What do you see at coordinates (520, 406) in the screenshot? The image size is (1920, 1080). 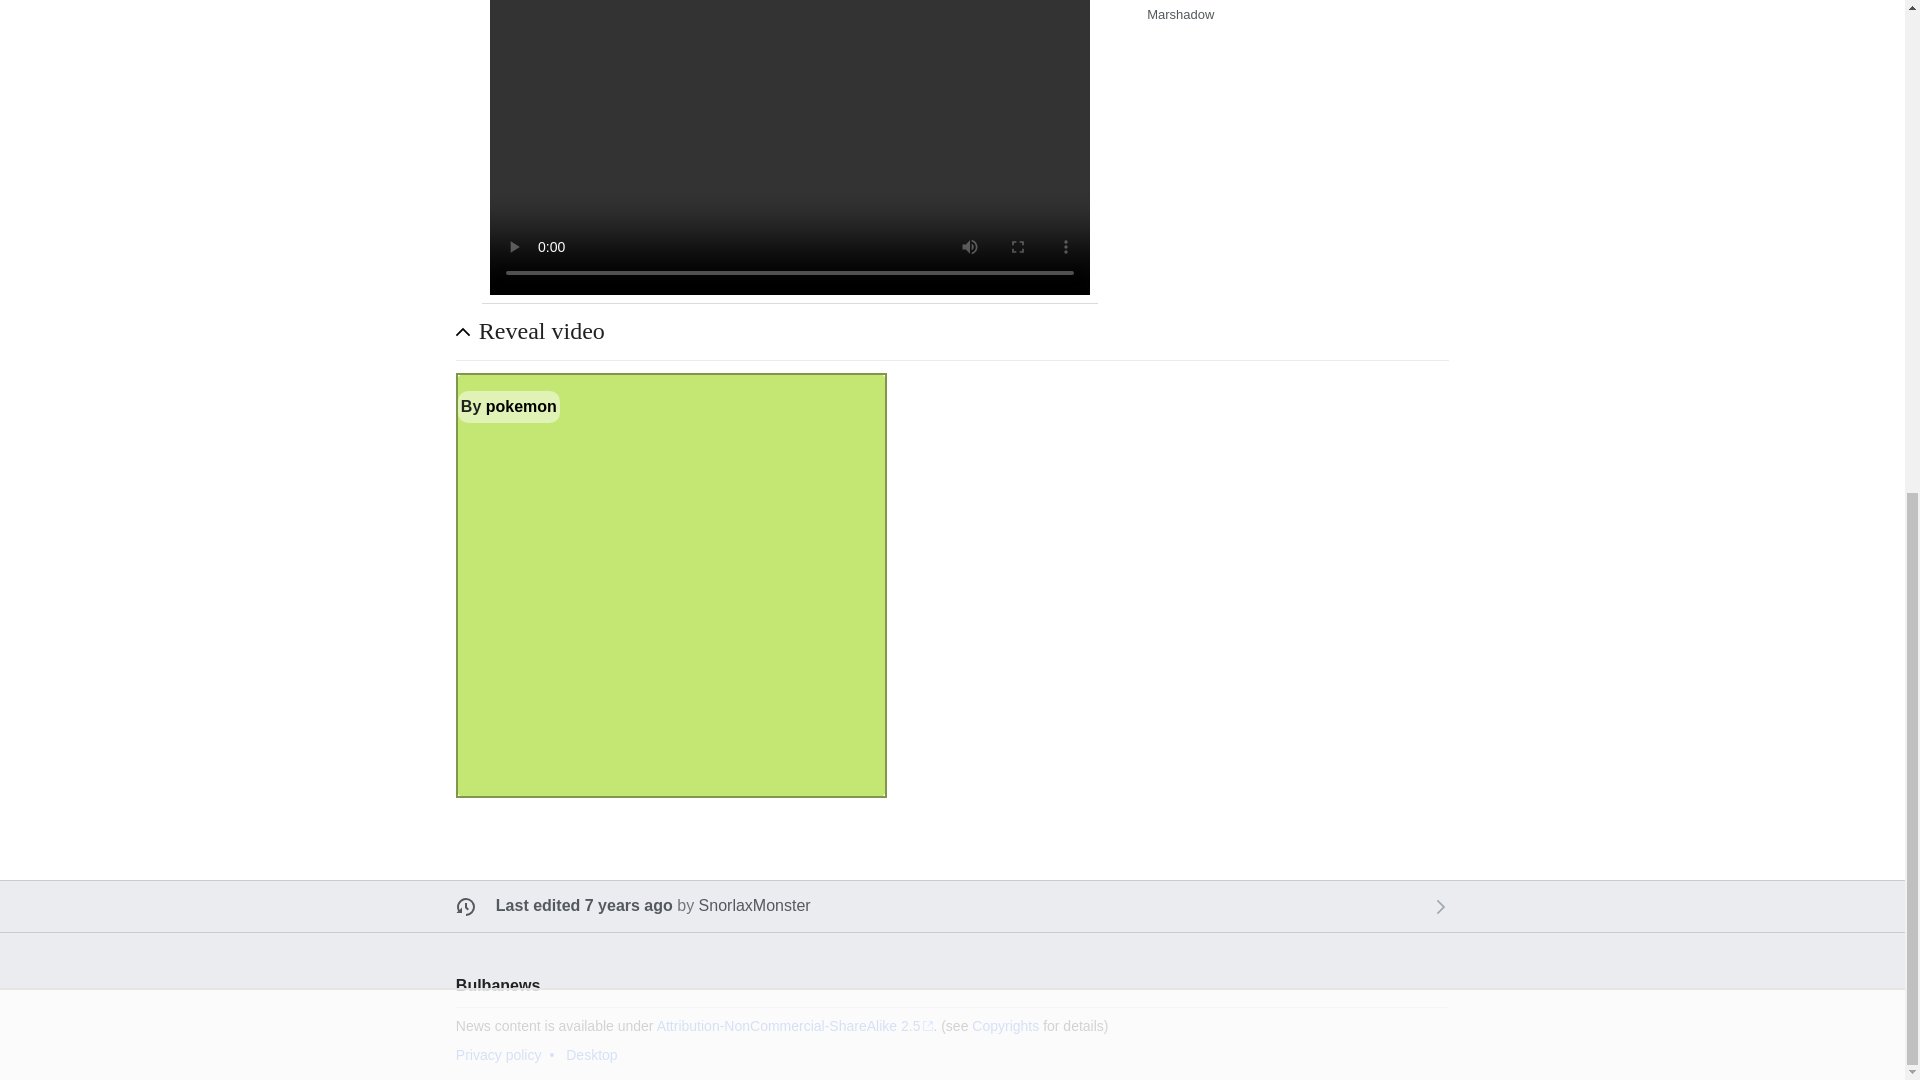 I see `pokemon` at bounding box center [520, 406].